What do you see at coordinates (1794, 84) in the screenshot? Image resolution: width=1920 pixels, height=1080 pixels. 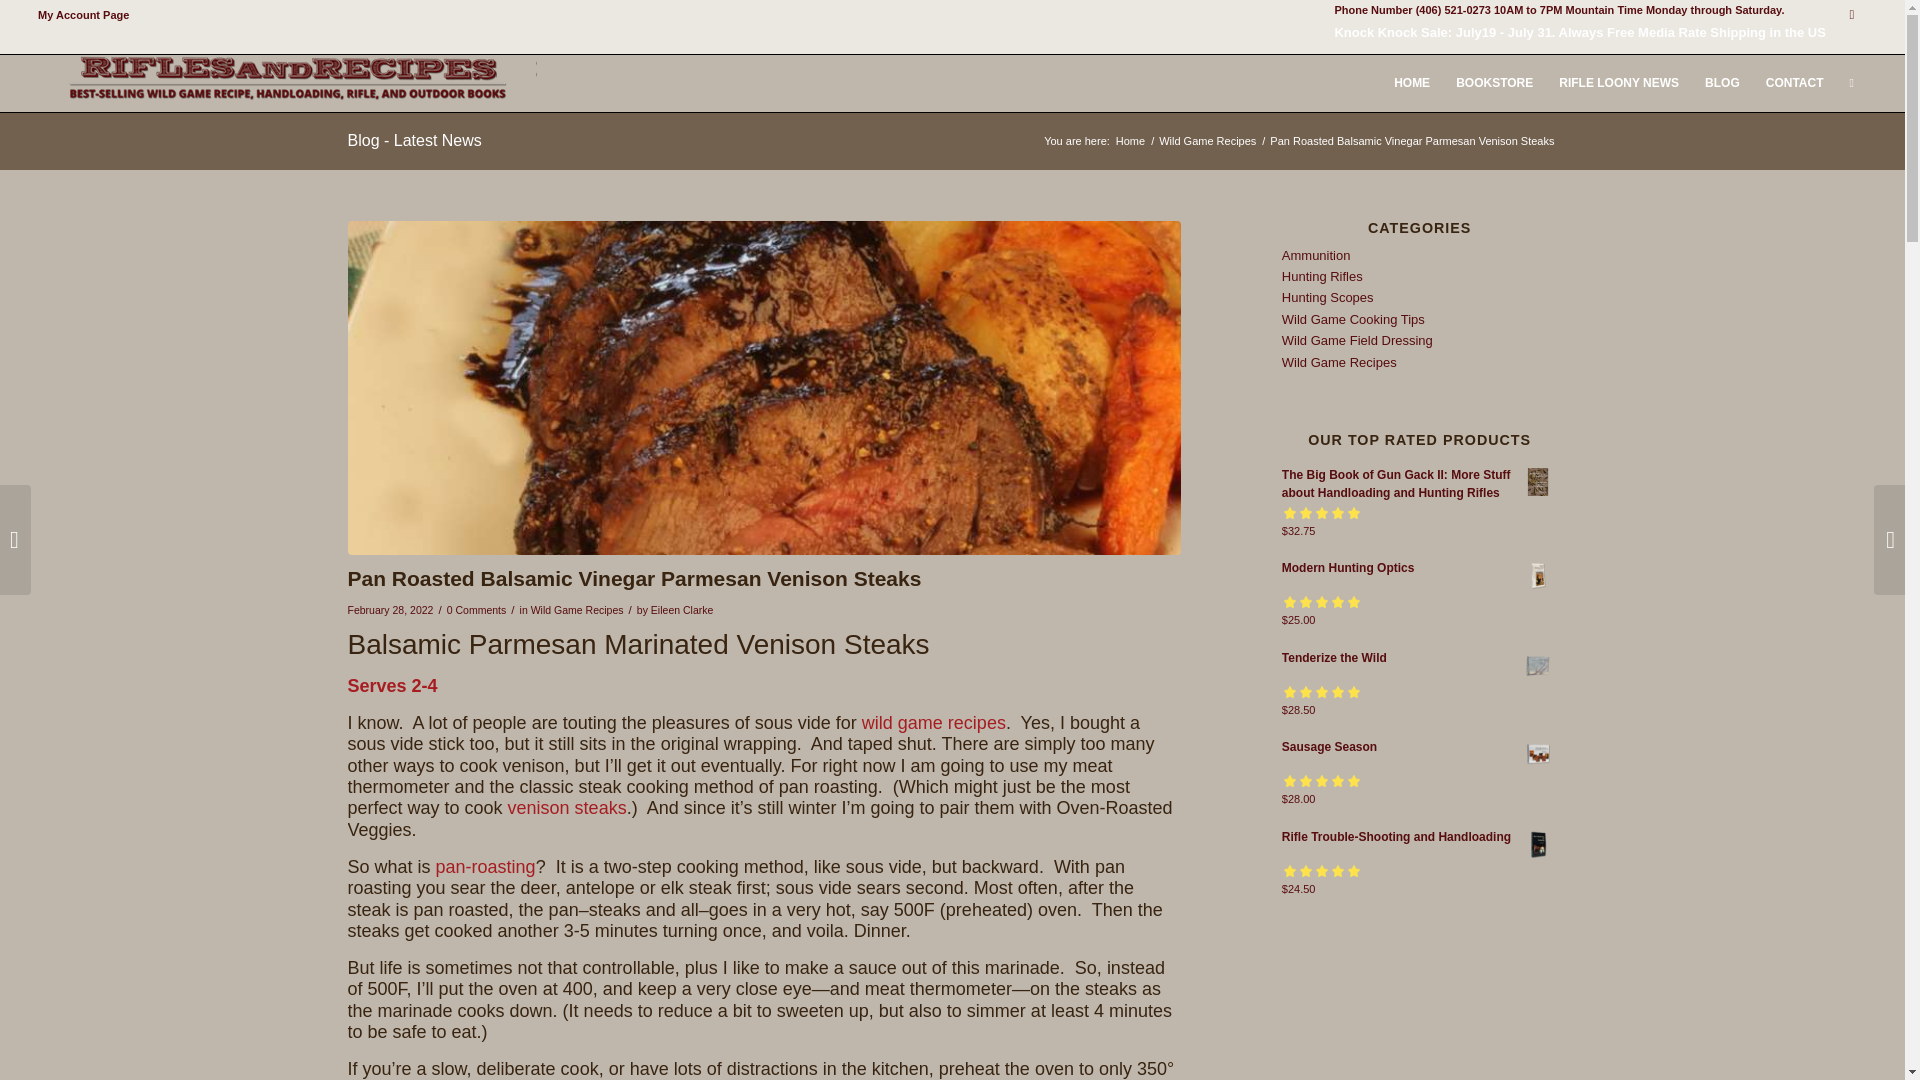 I see `CONTACT` at bounding box center [1794, 84].